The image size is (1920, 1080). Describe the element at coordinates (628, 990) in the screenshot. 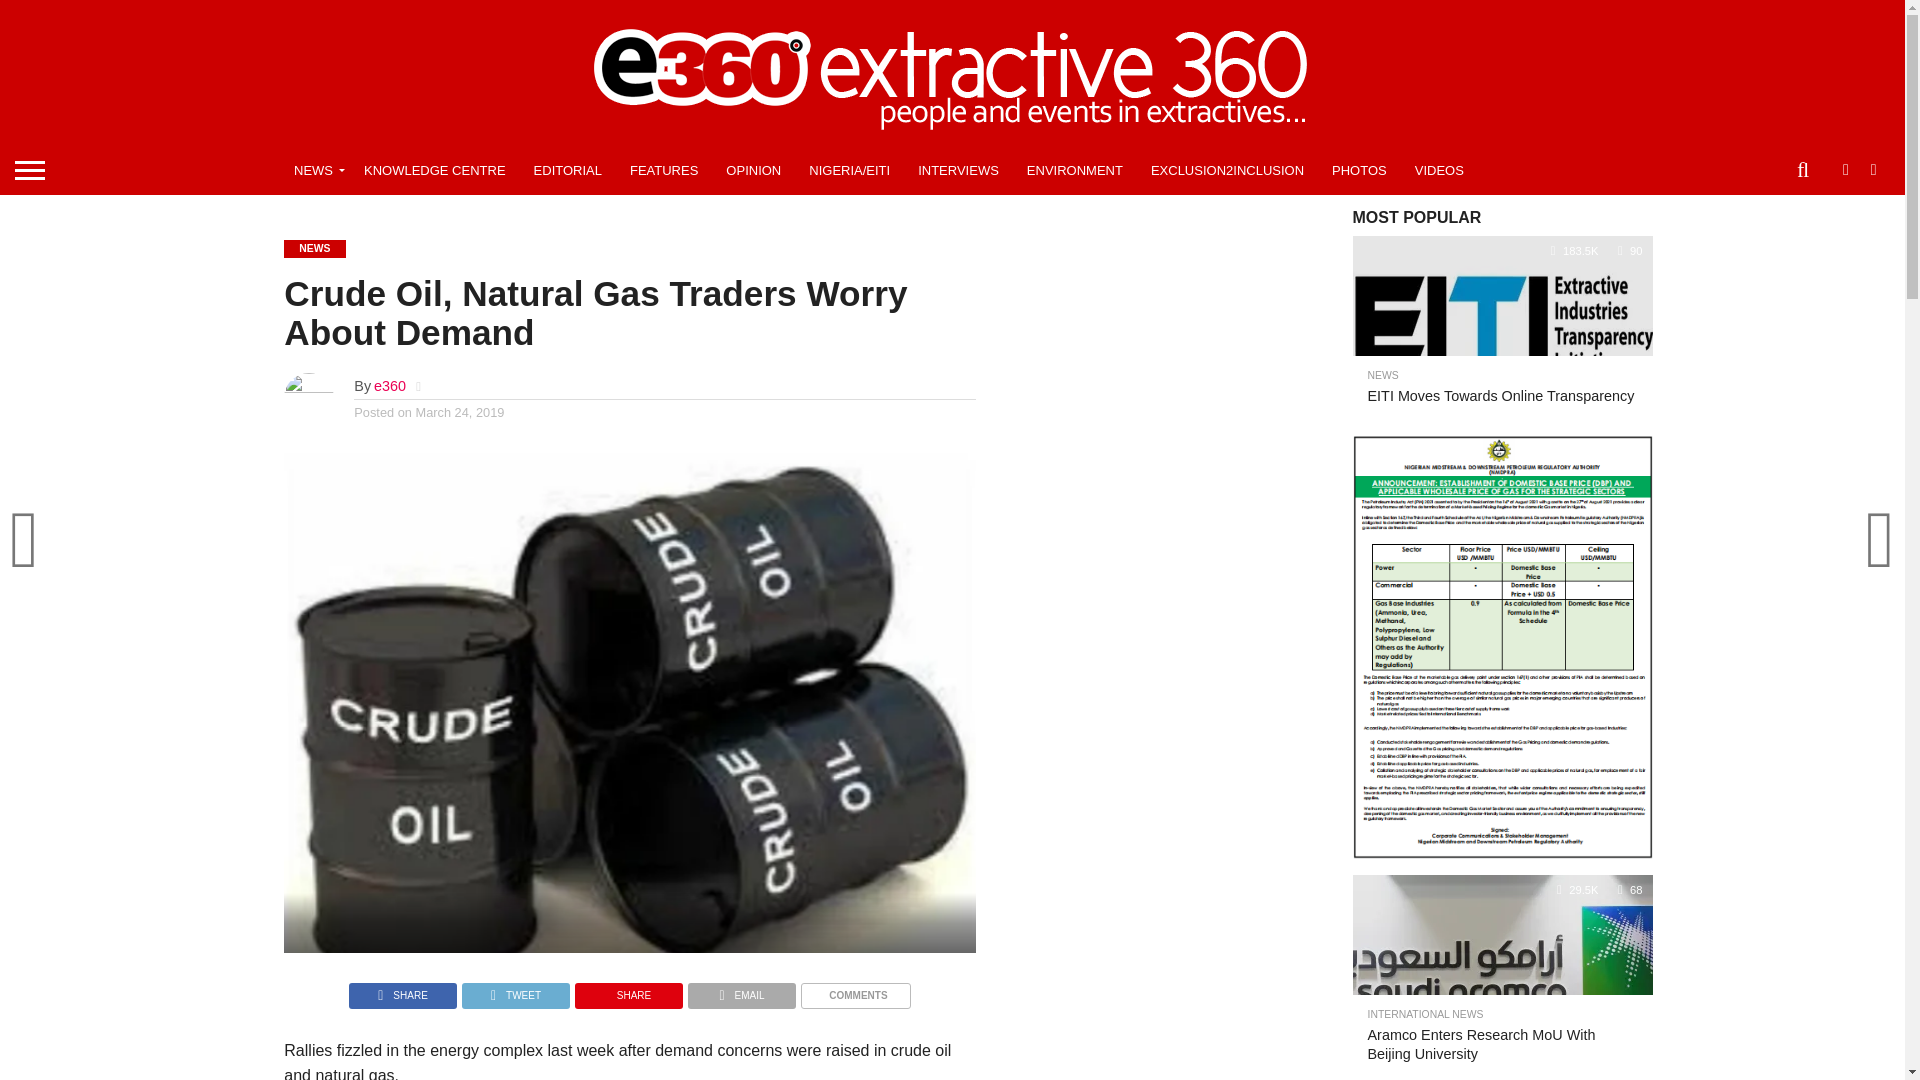

I see `SHARE` at that location.